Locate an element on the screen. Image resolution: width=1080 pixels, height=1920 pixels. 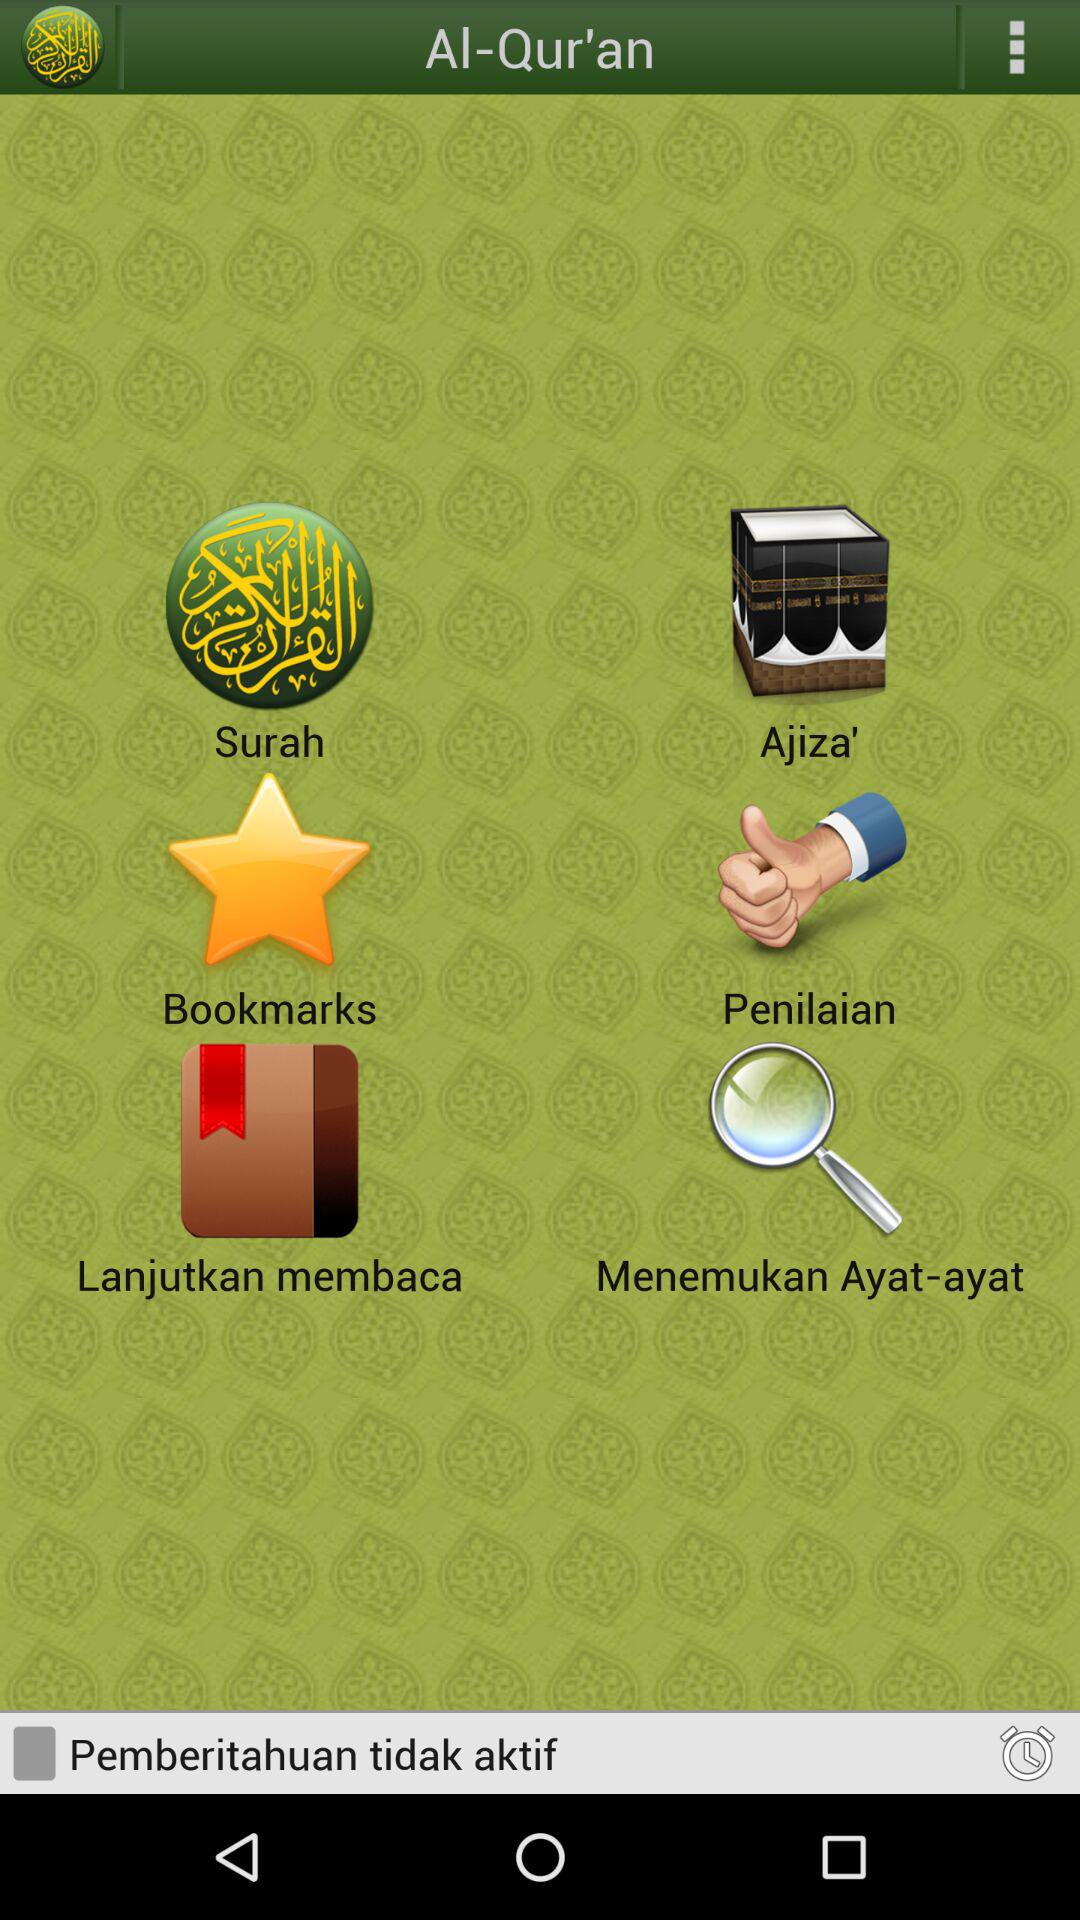
click the app is located at coordinates (270, 1140).